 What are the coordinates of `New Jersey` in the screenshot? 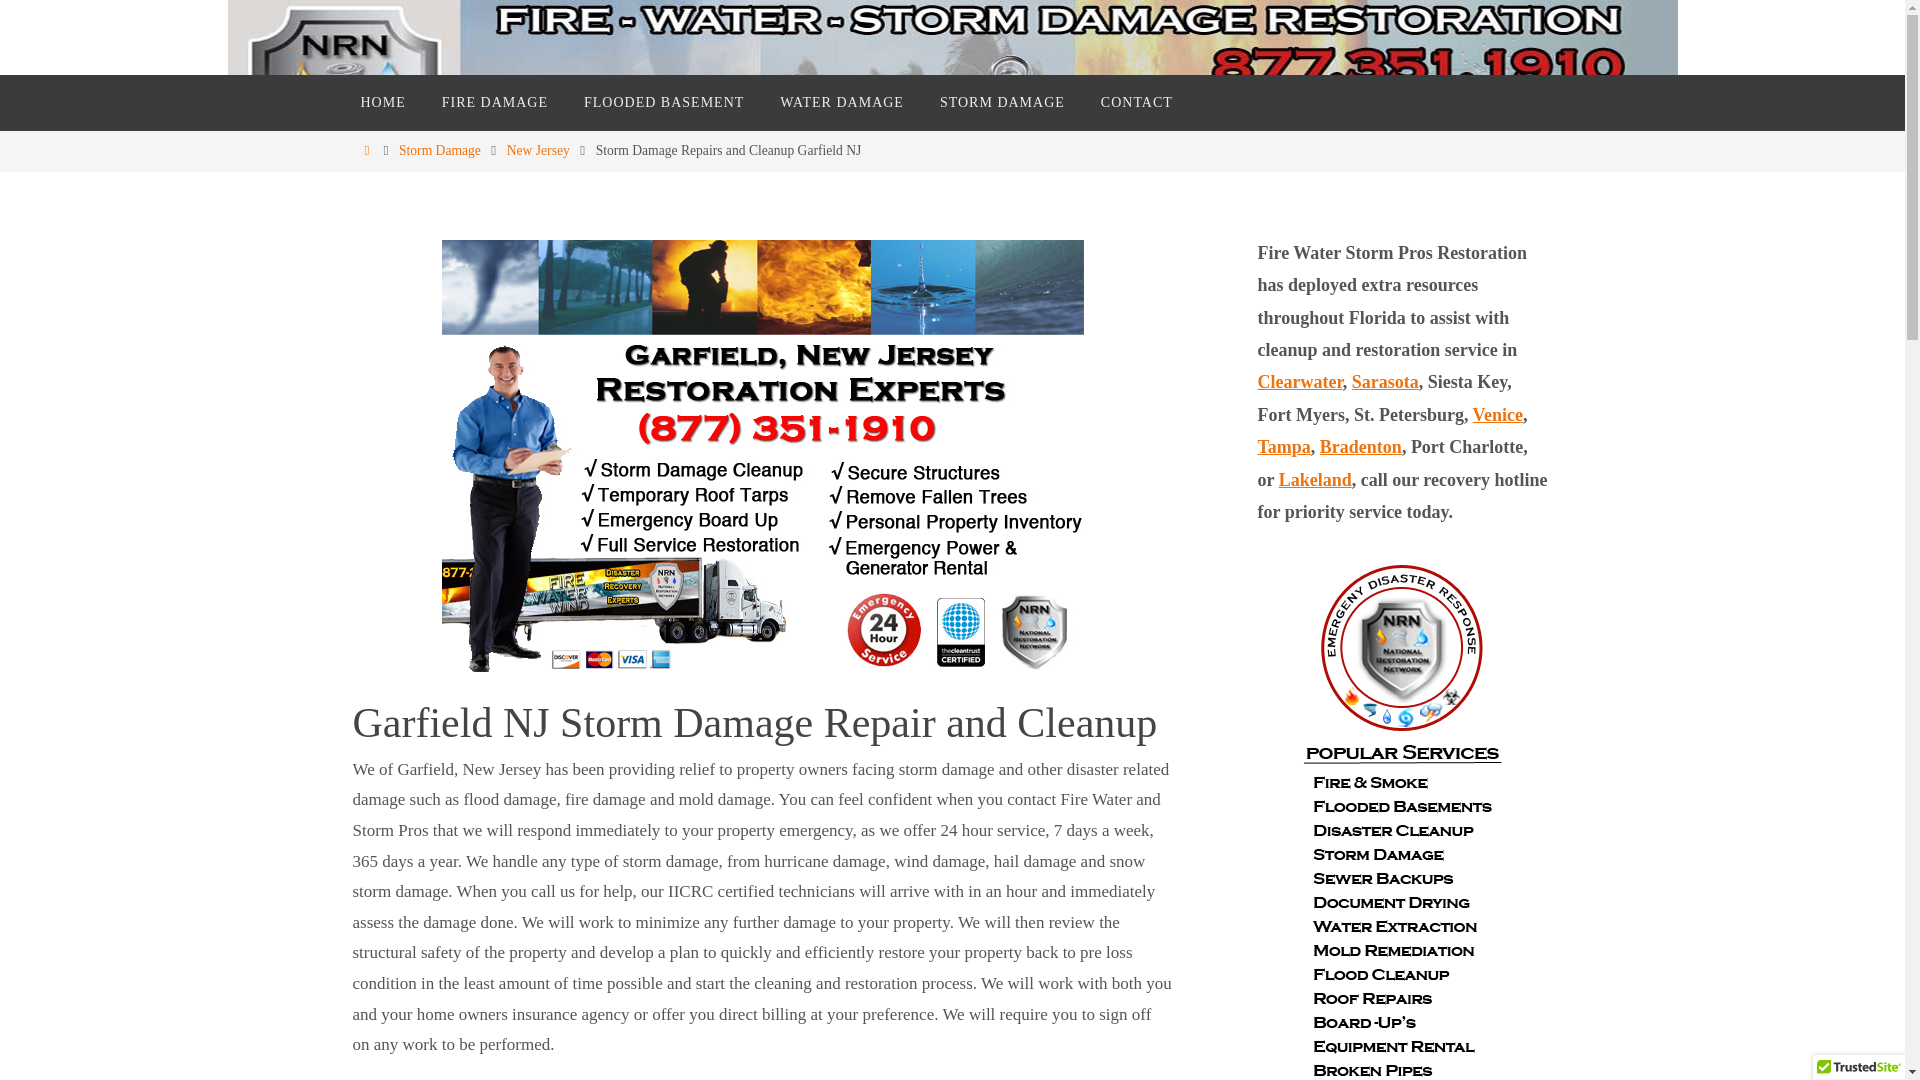 It's located at (538, 150).